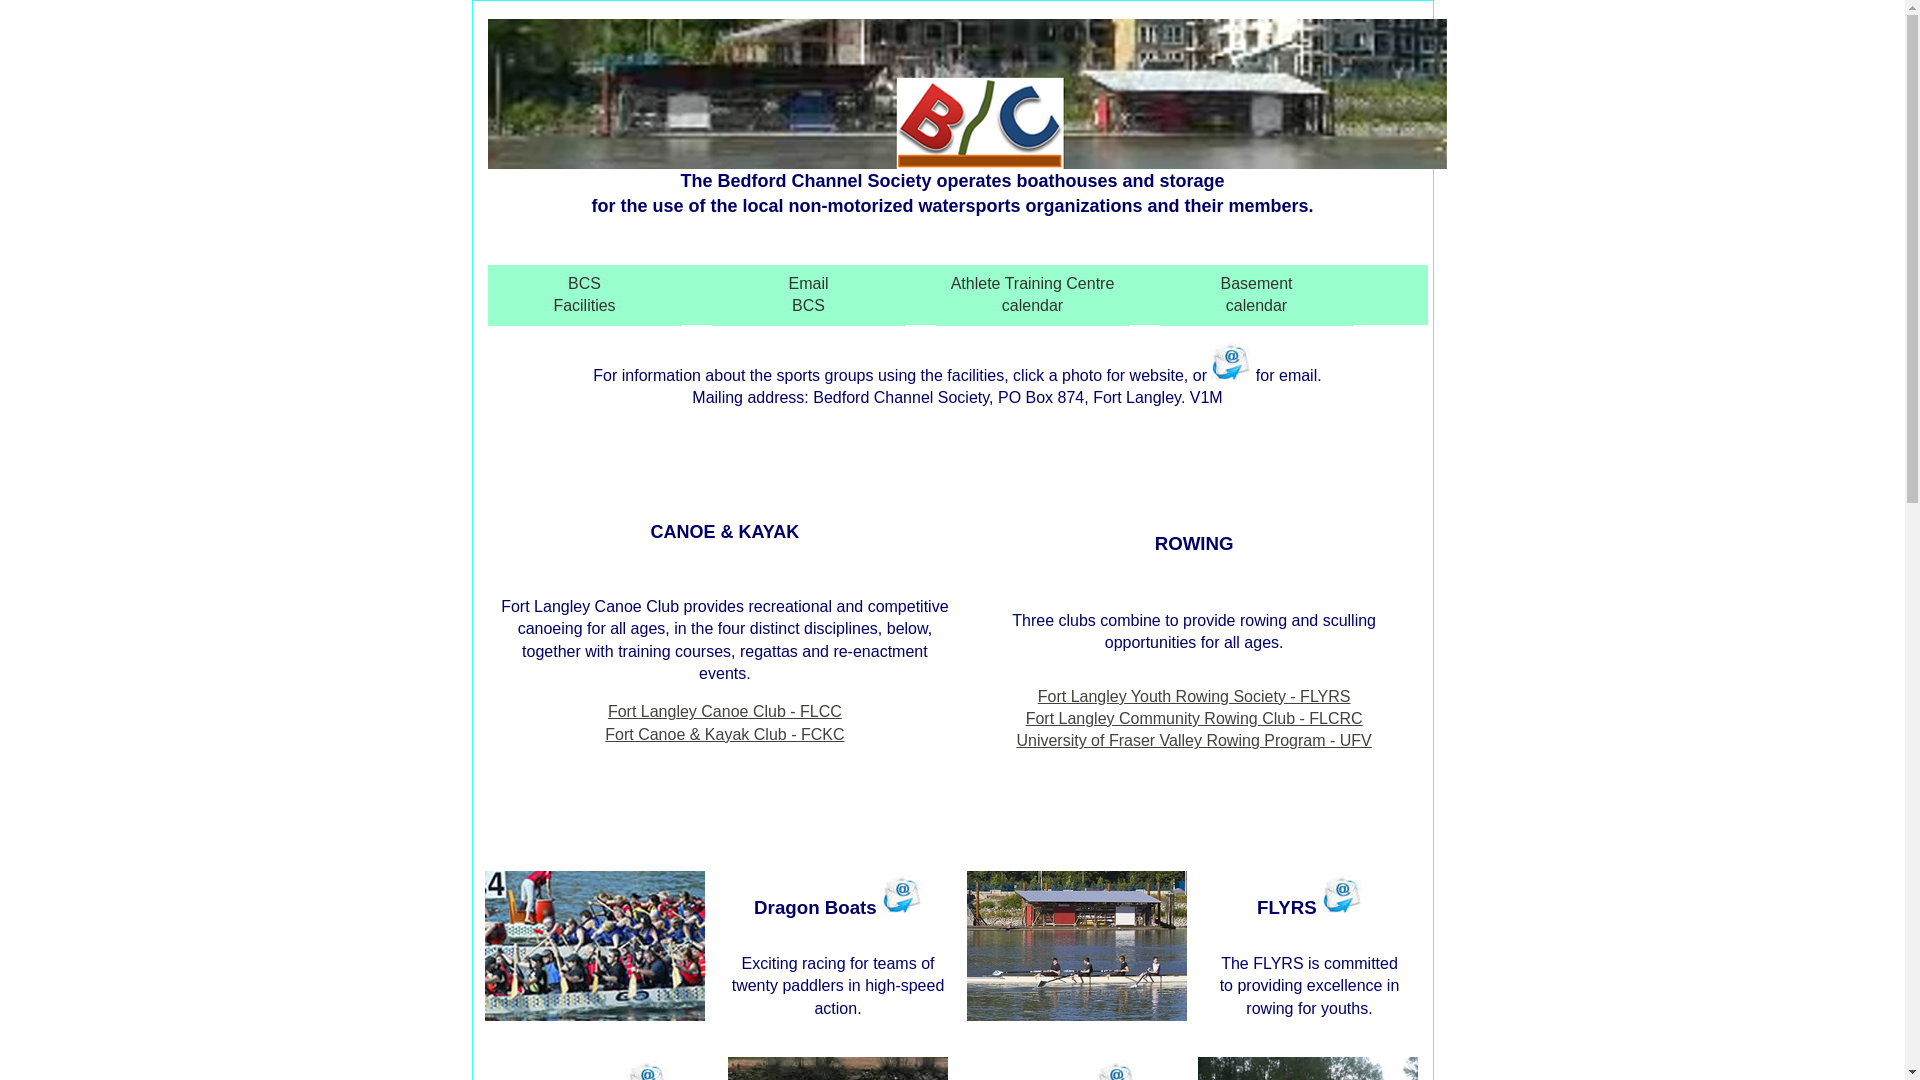 The width and height of the screenshot is (1920, 1080). I want to click on Basement
calendar, so click(1257, 296).